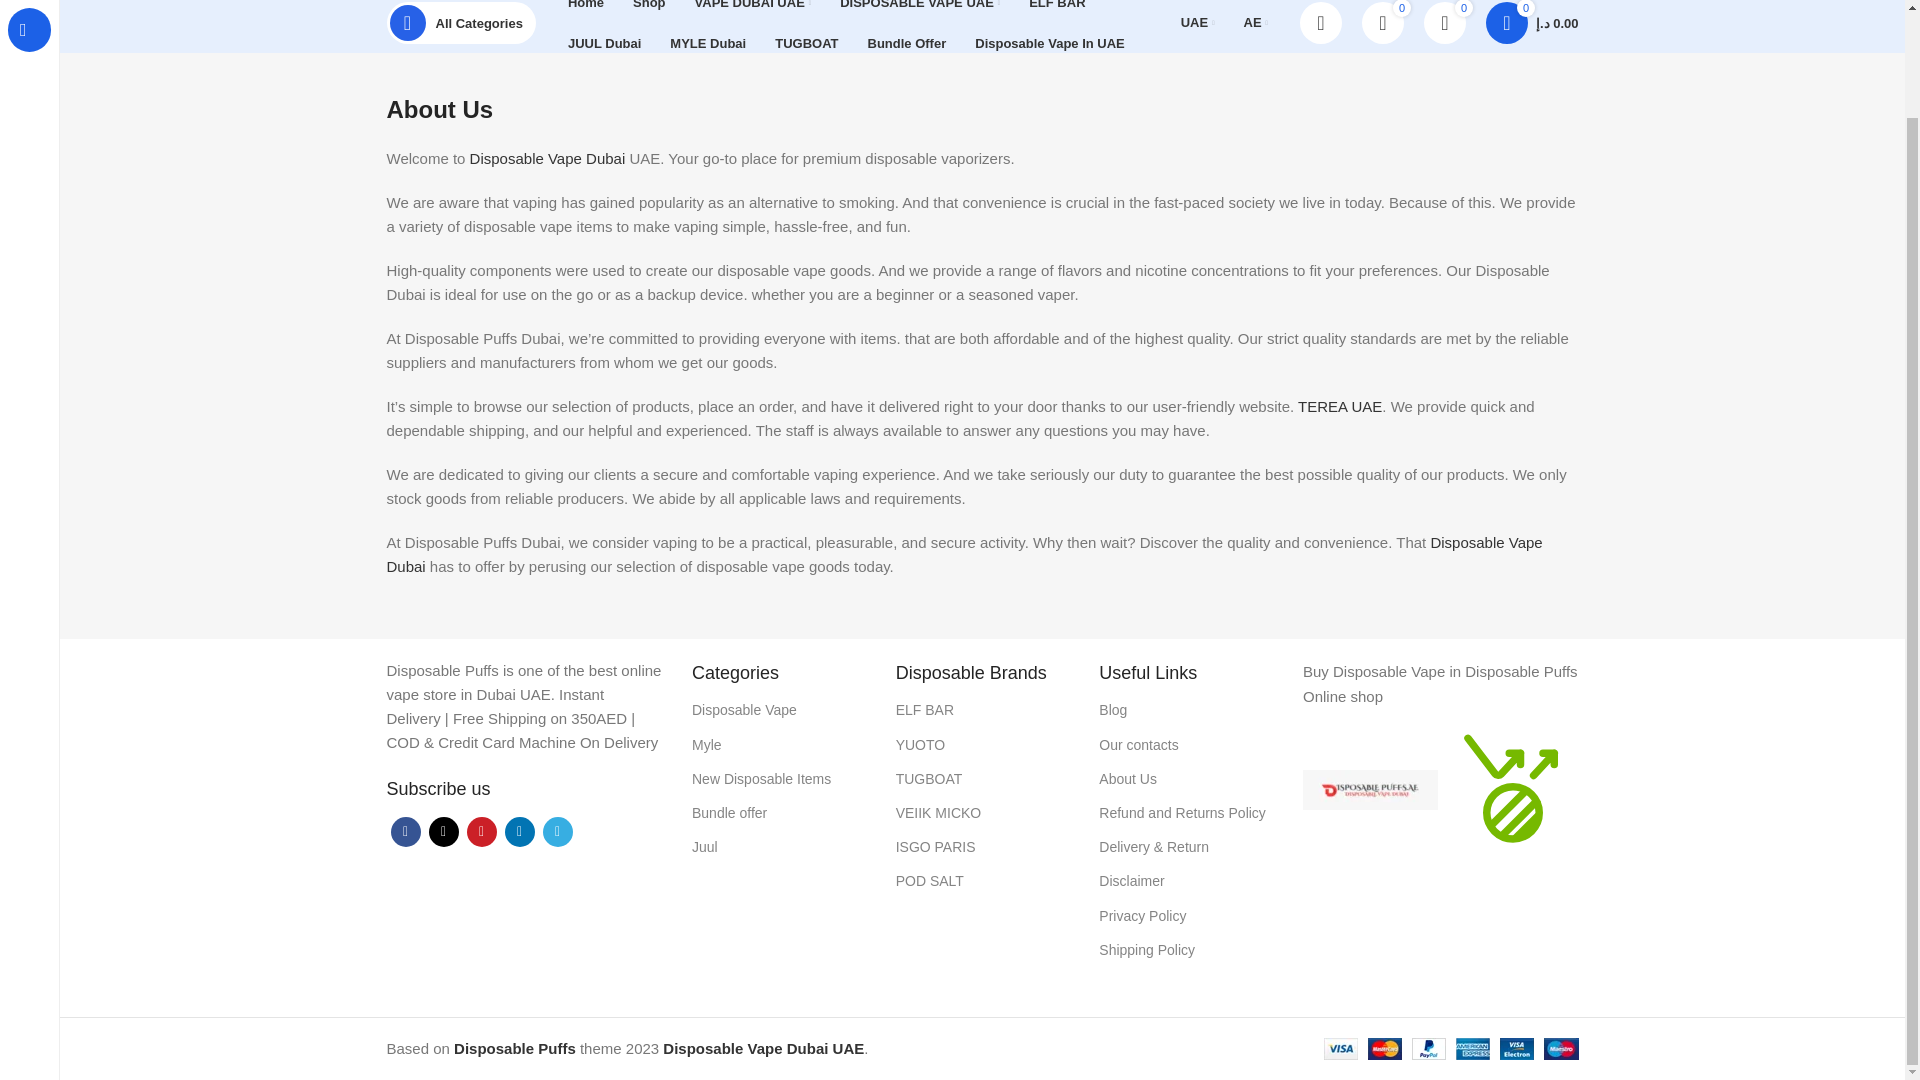 The height and width of the screenshot is (1080, 1920). What do you see at coordinates (1532, 23) in the screenshot?
I see `Shopping cart` at bounding box center [1532, 23].